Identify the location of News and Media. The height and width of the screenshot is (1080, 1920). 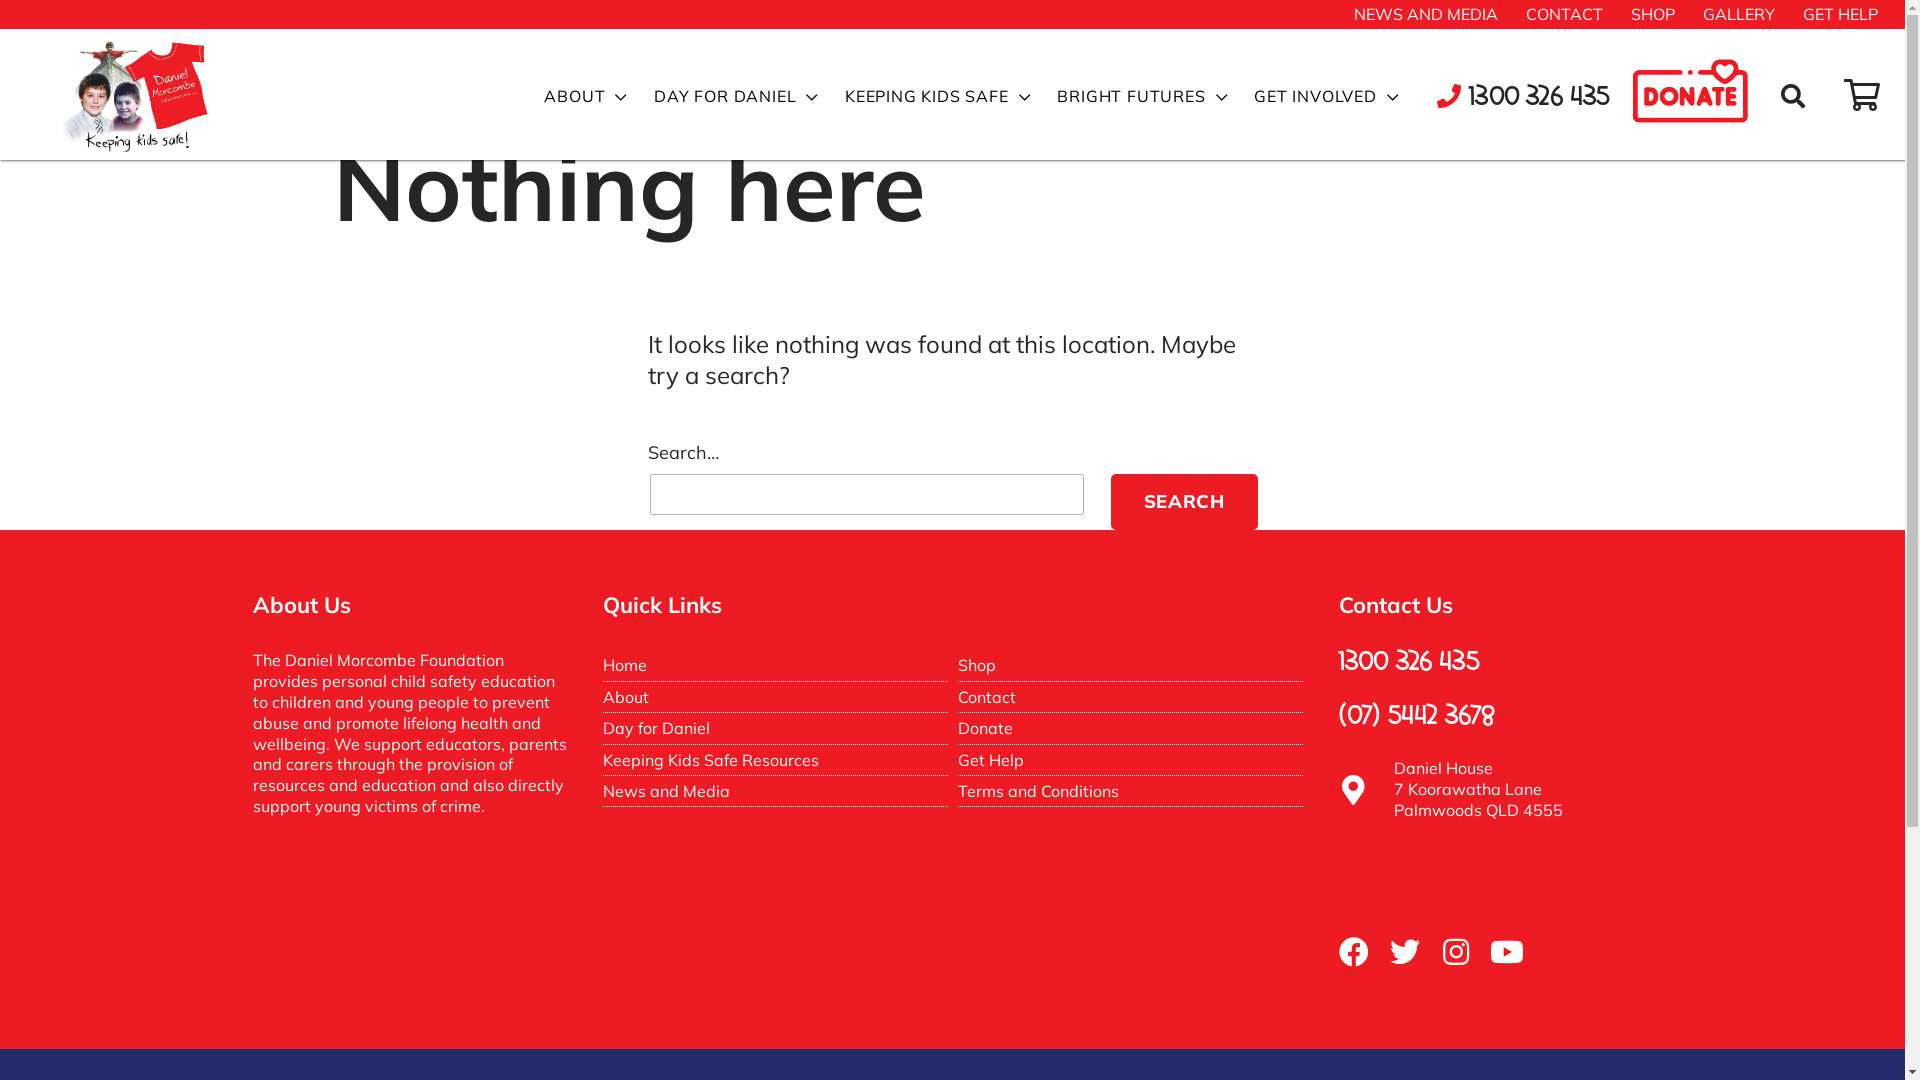
(666, 791).